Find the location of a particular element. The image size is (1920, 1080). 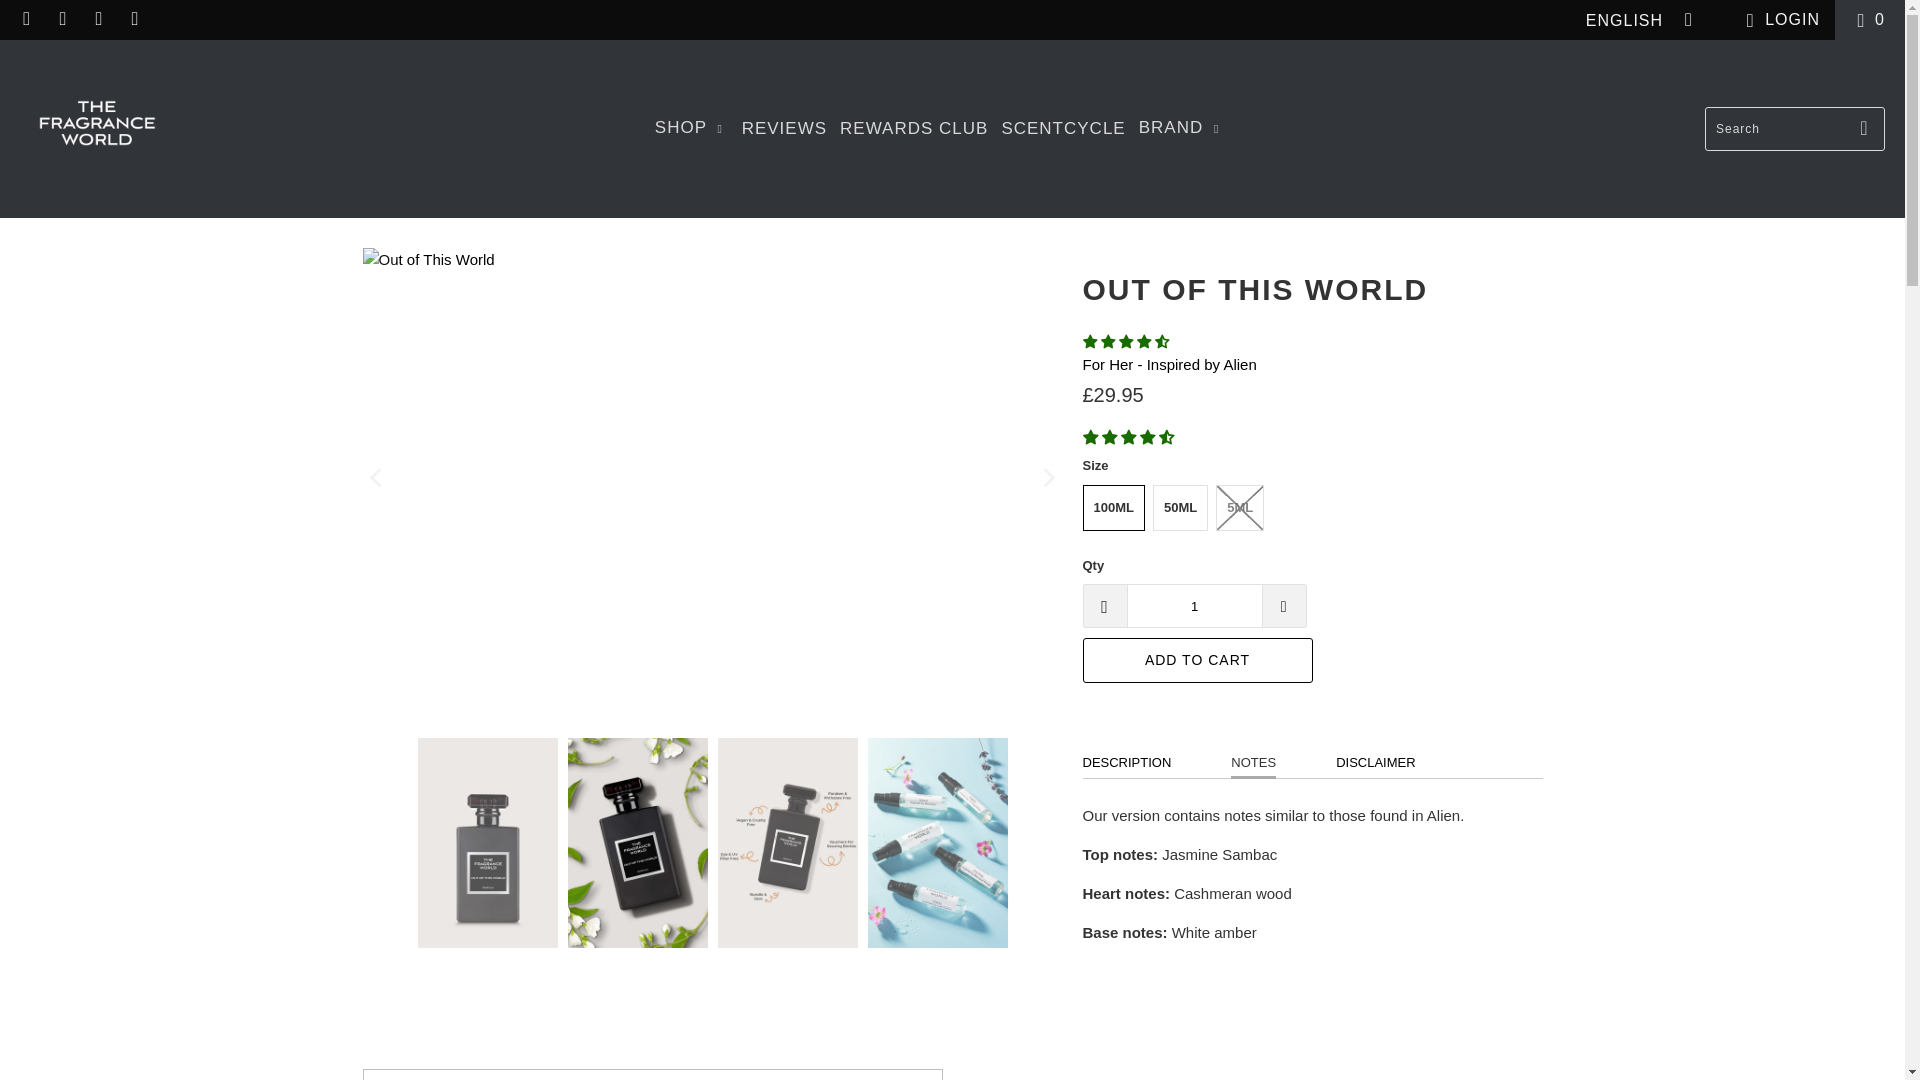

The Fragrance World is located at coordinates (96, 128).